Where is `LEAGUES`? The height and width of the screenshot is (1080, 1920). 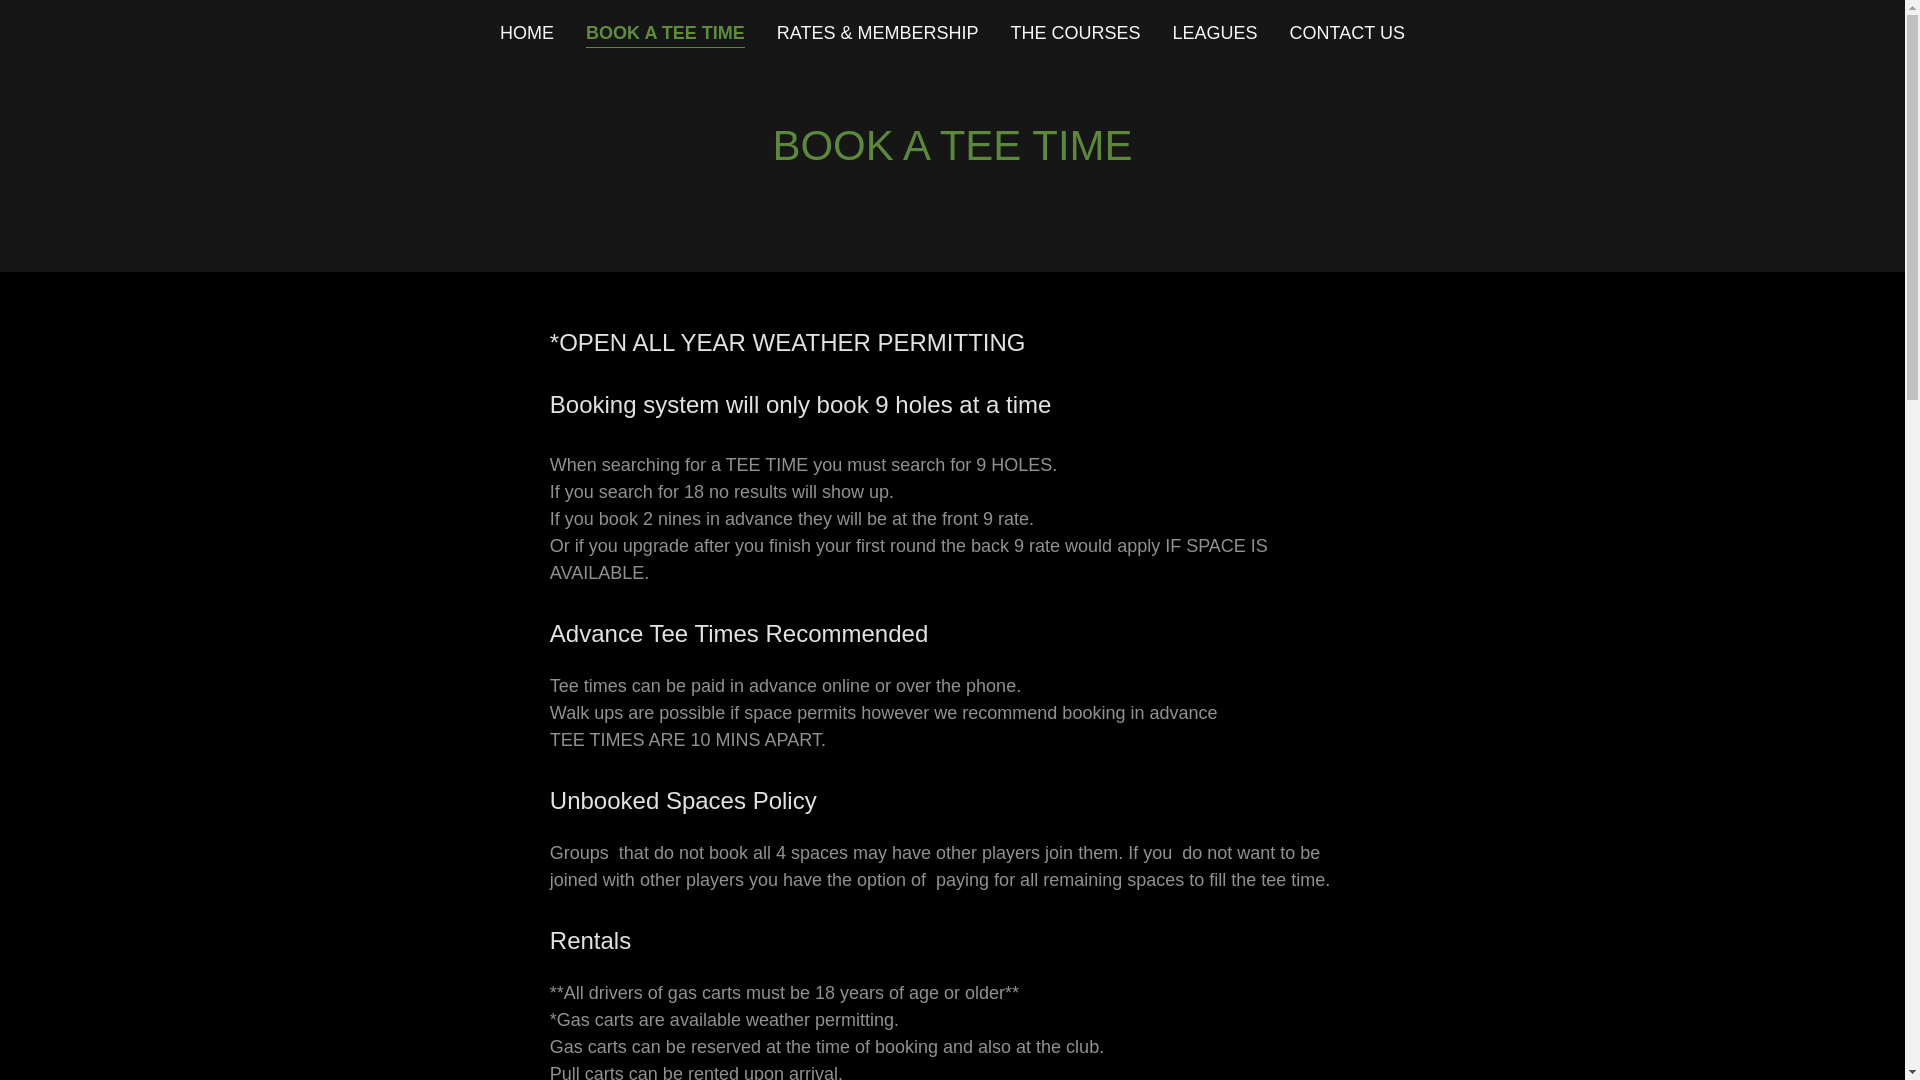 LEAGUES is located at coordinates (1214, 32).